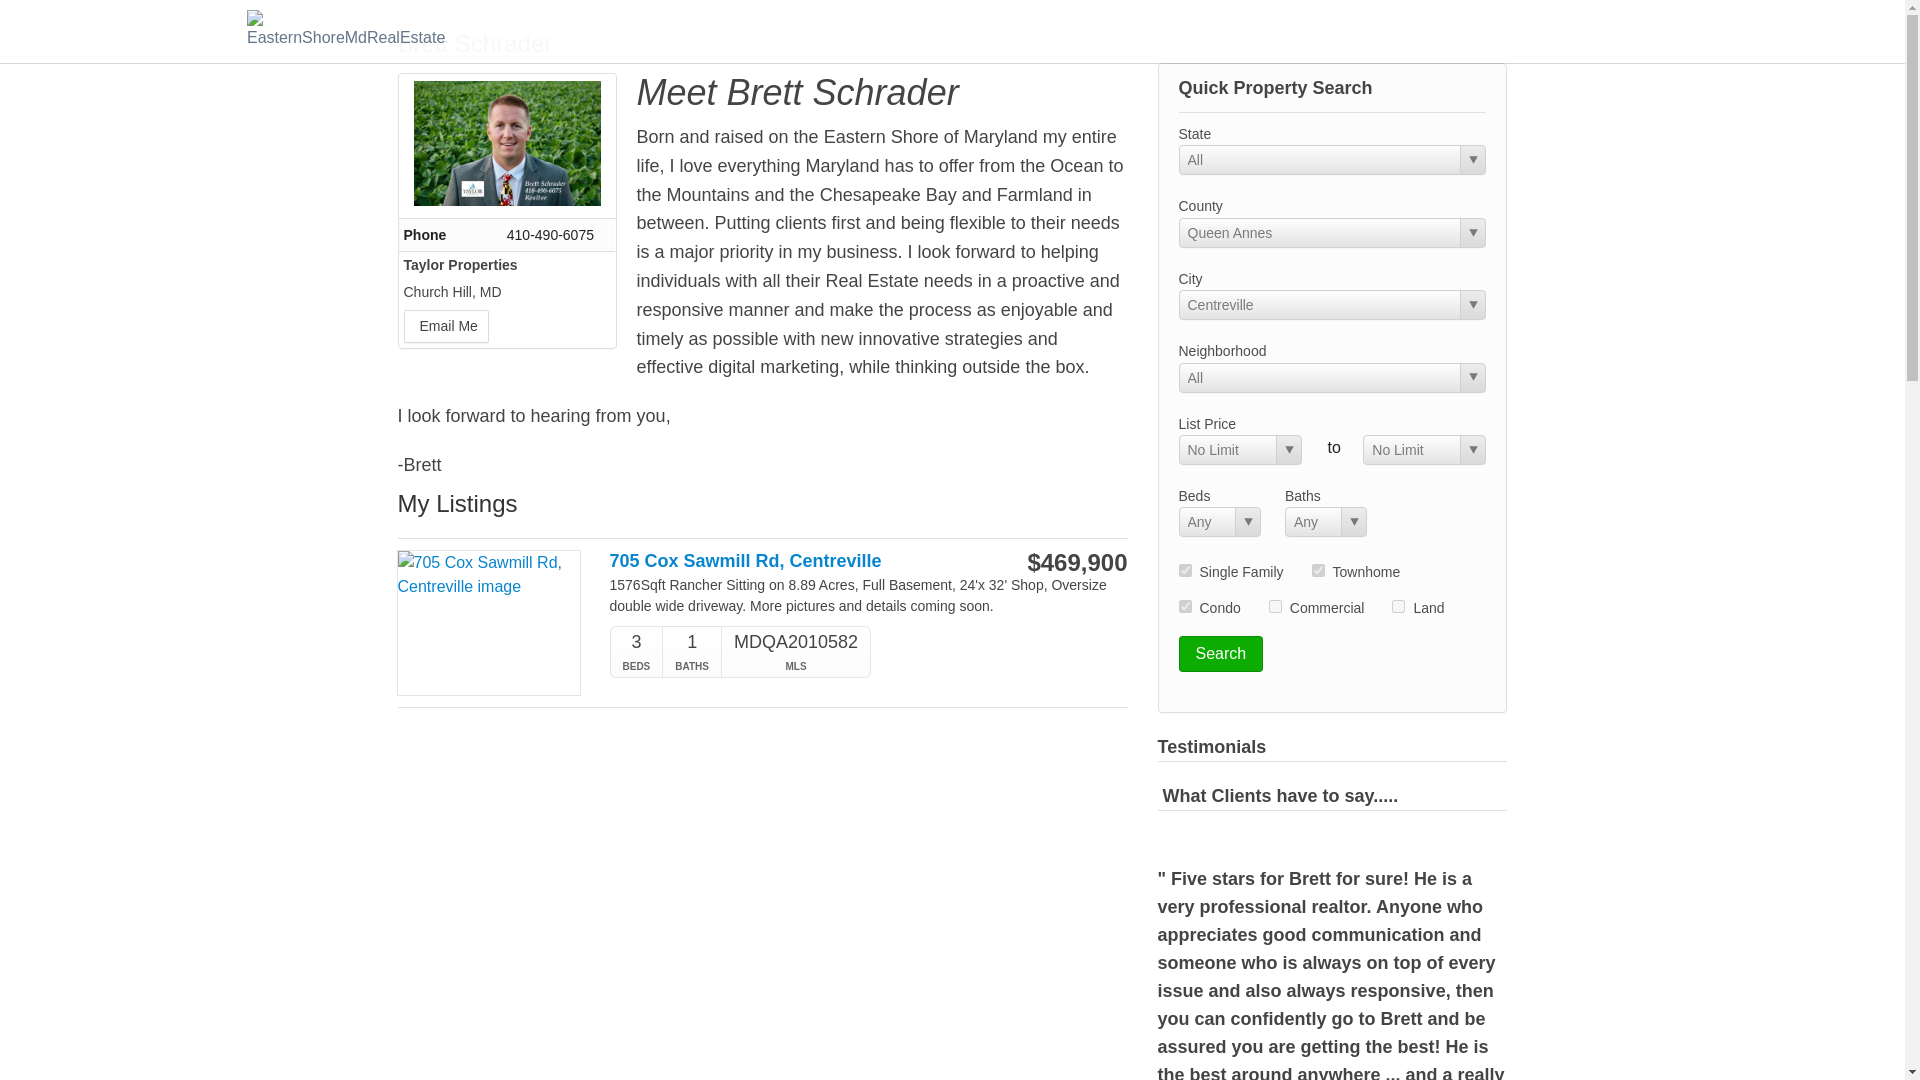  What do you see at coordinates (1398, 606) in the screenshot?
I see `lnd` at bounding box center [1398, 606].